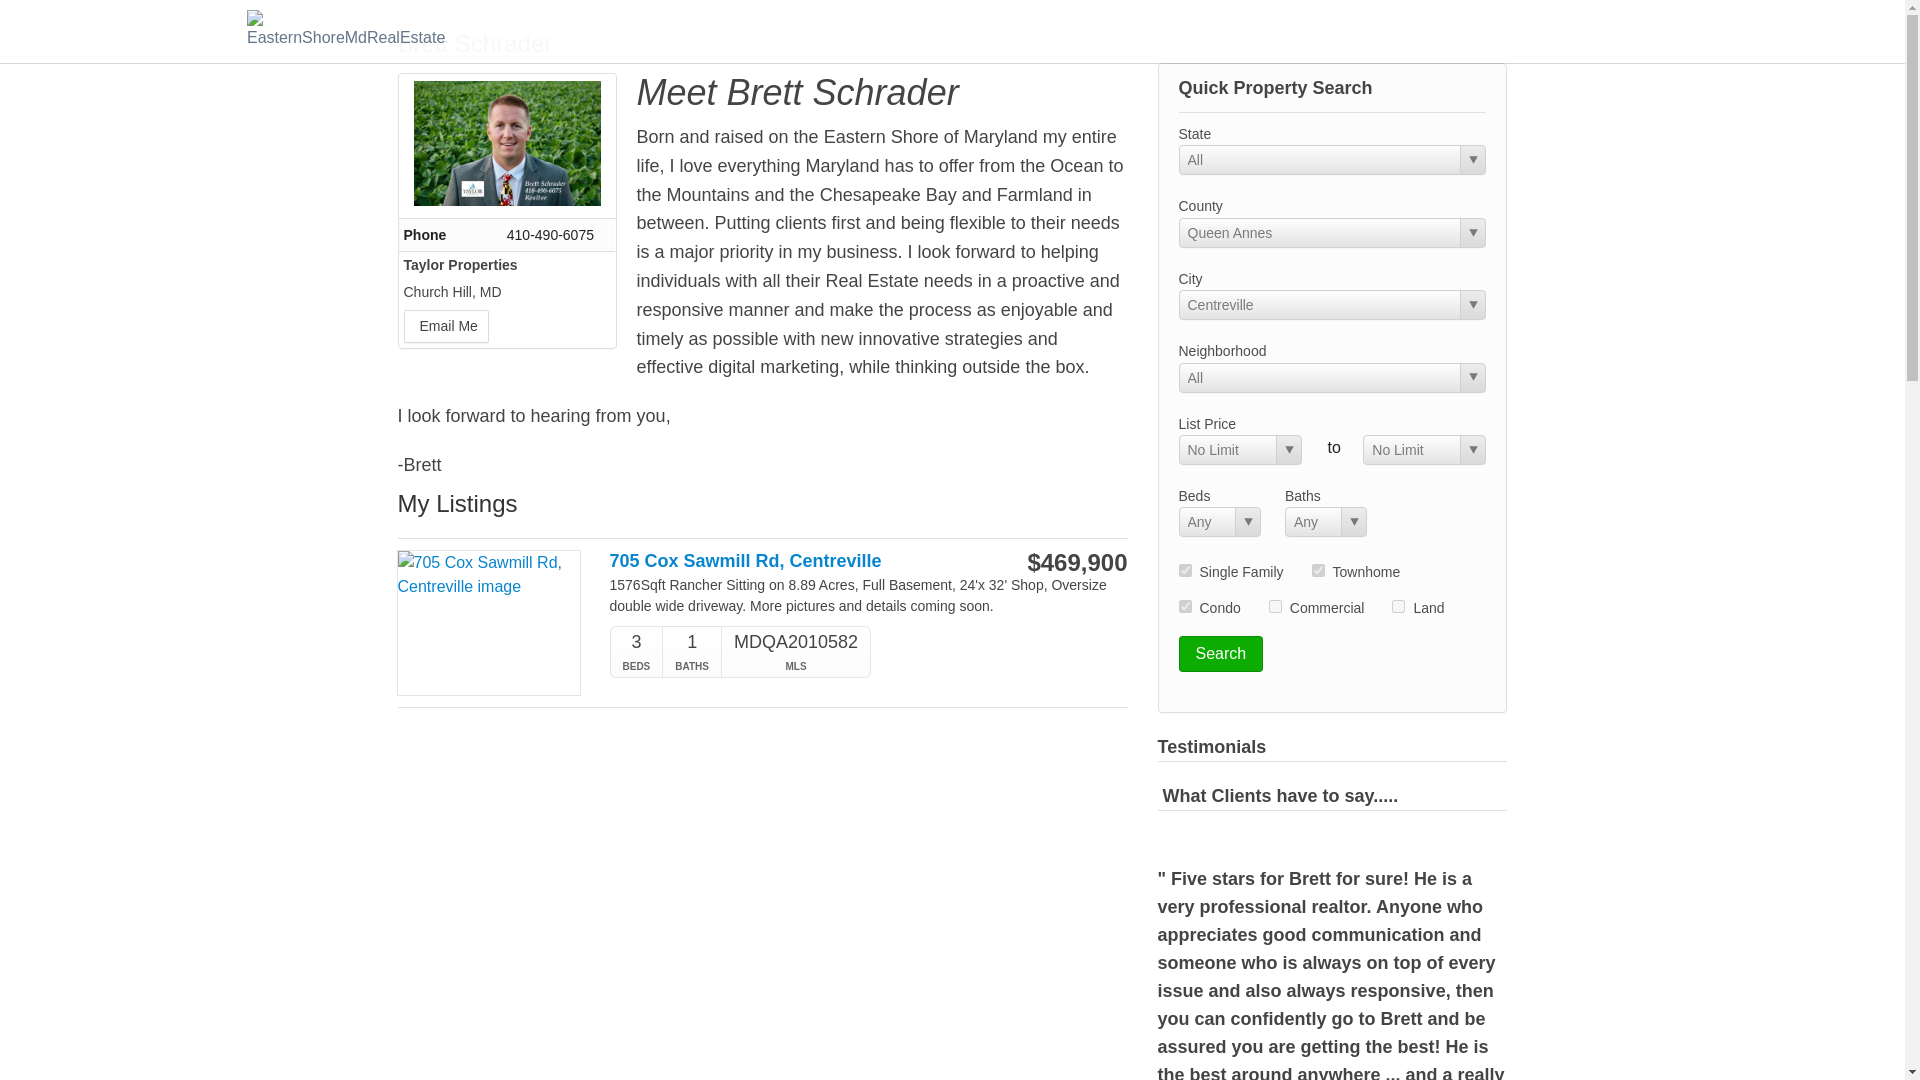  What do you see at coordinates (1398, 606) in the screenshot?
I see `lnd` at bounding box center [1398, 606].